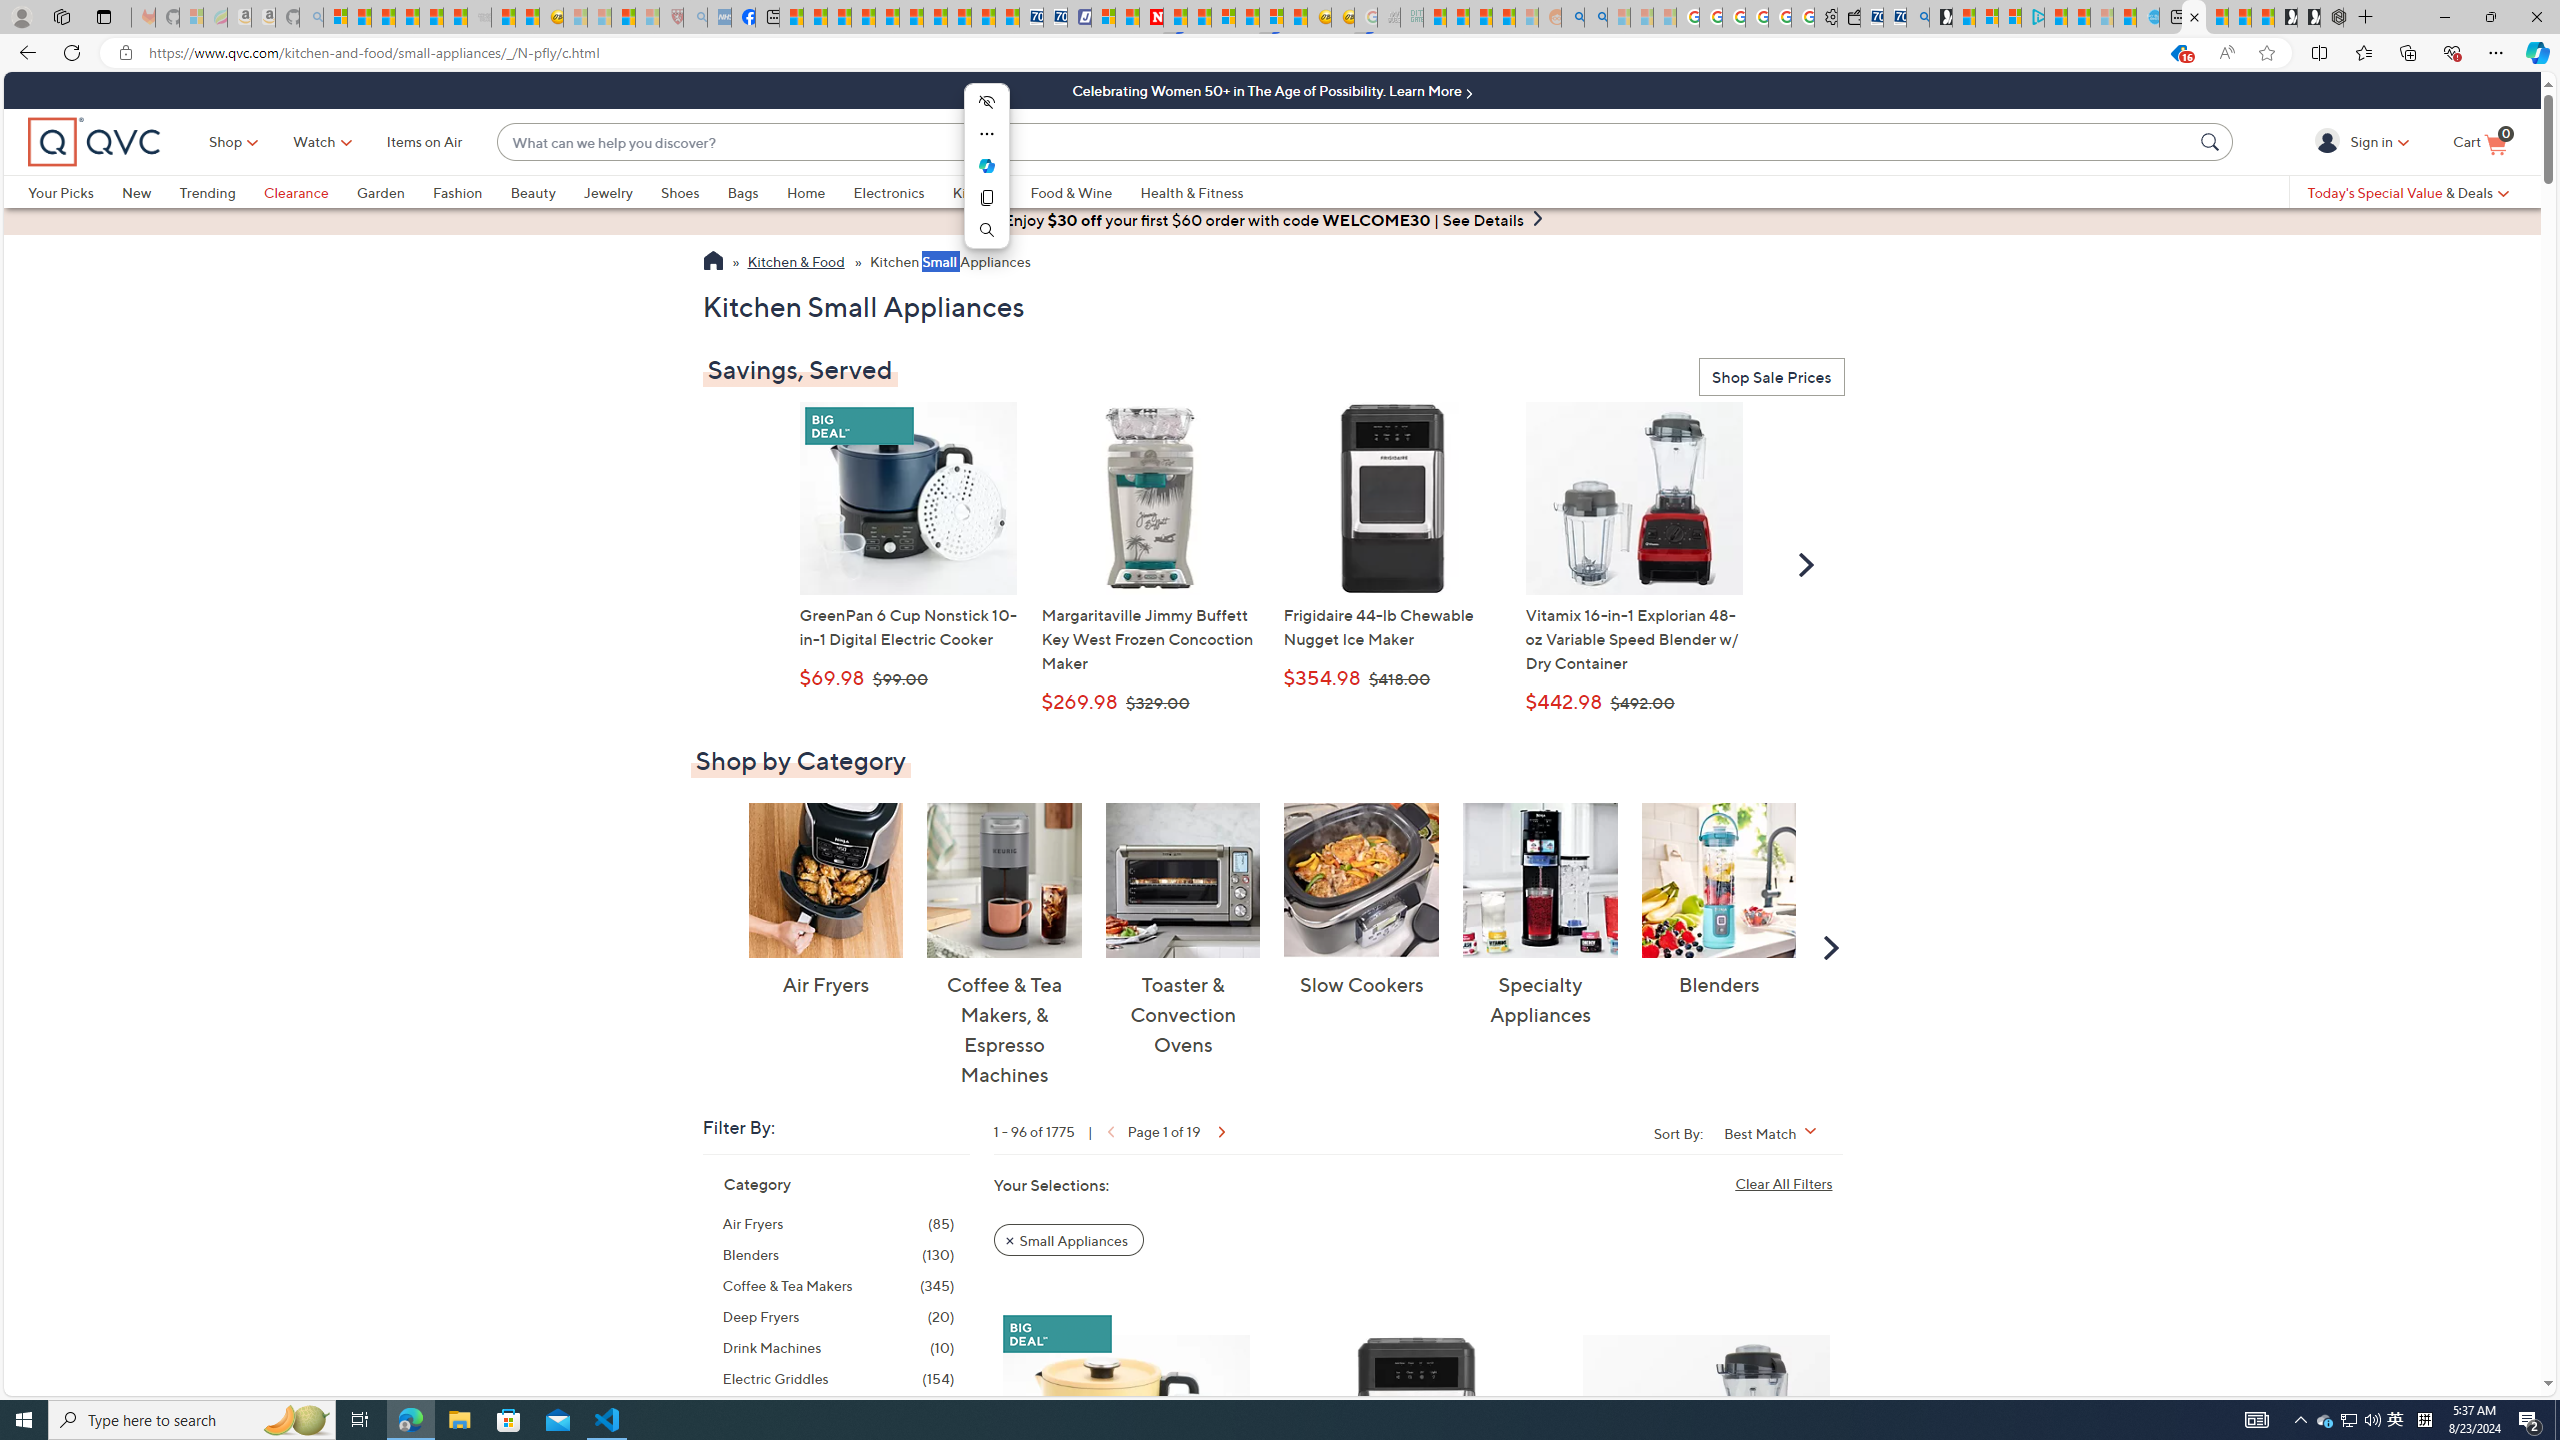 This screenshot has width=2560, height=1440. I want to click on Climate Damage Becomes Too Severe To Reverse, so click(862, 17).